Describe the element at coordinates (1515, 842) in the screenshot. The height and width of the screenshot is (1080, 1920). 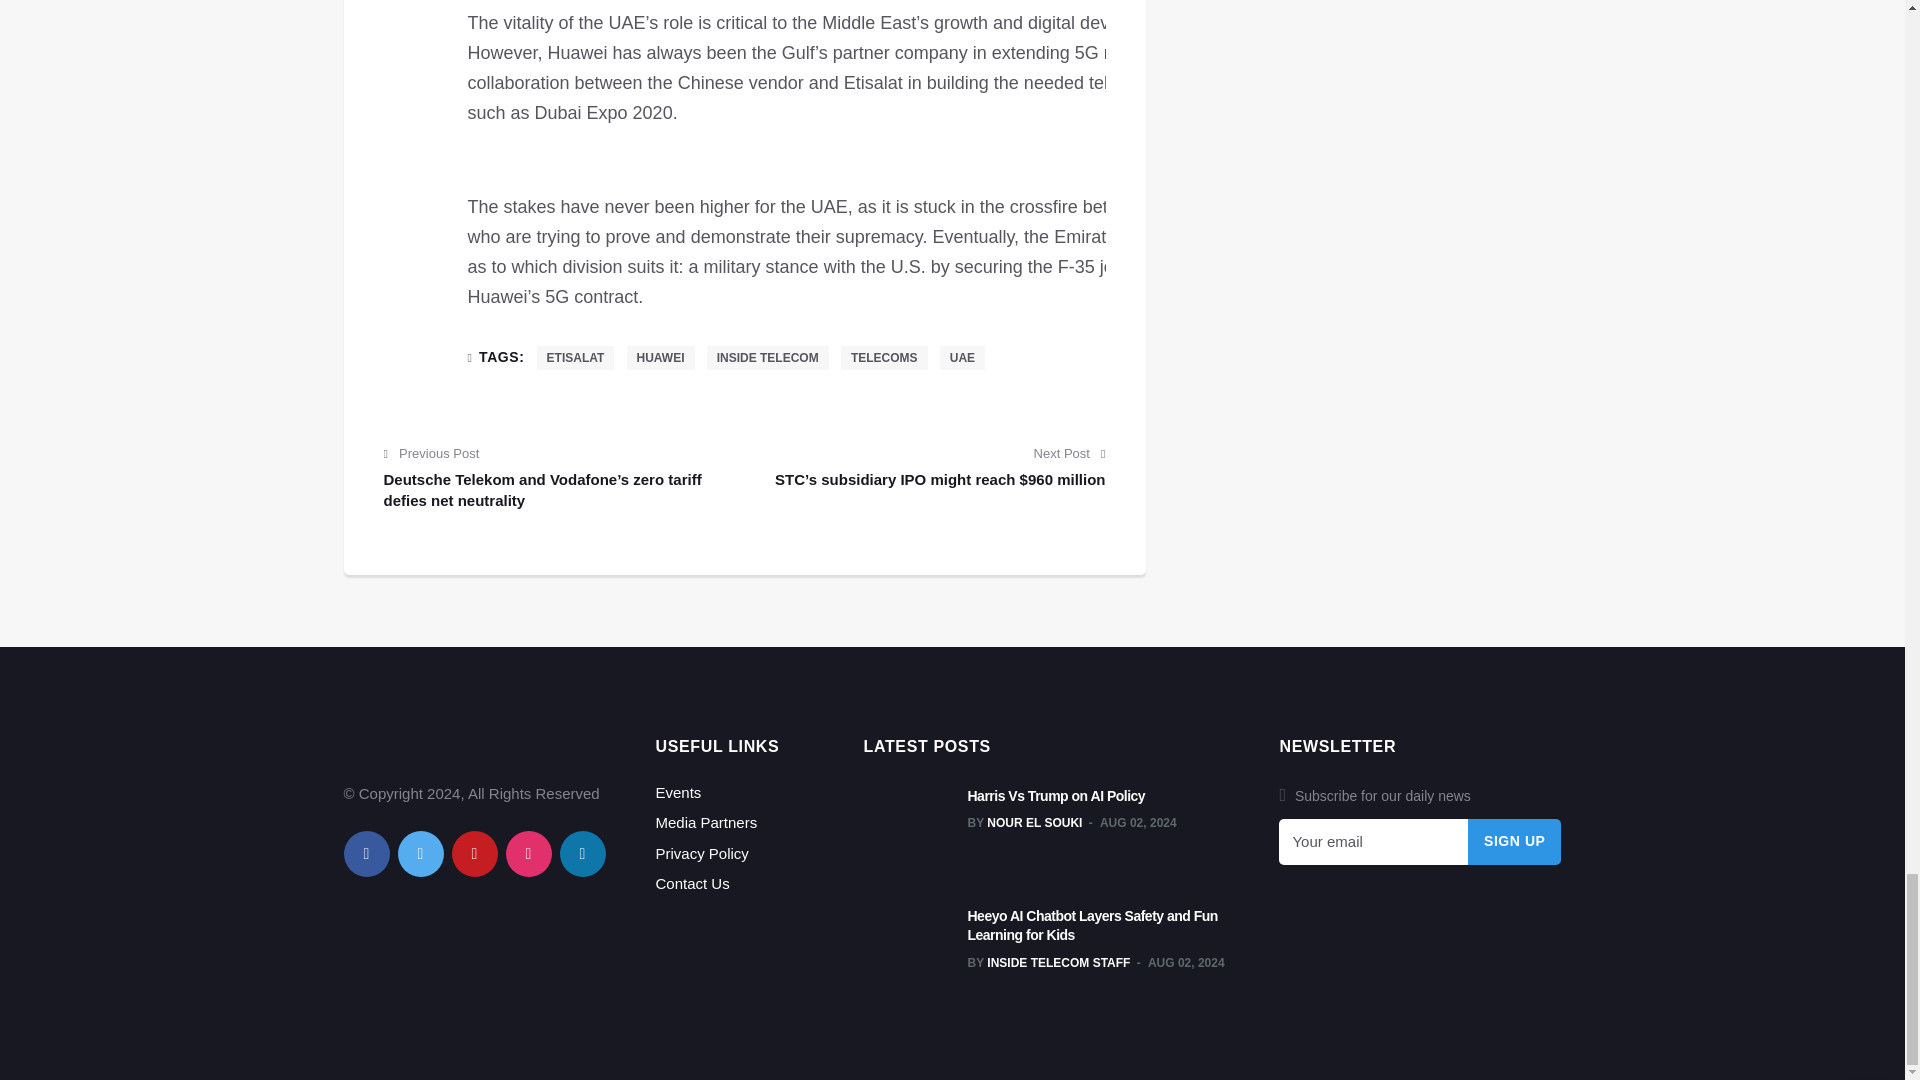
I see `Sign Up` at that location.